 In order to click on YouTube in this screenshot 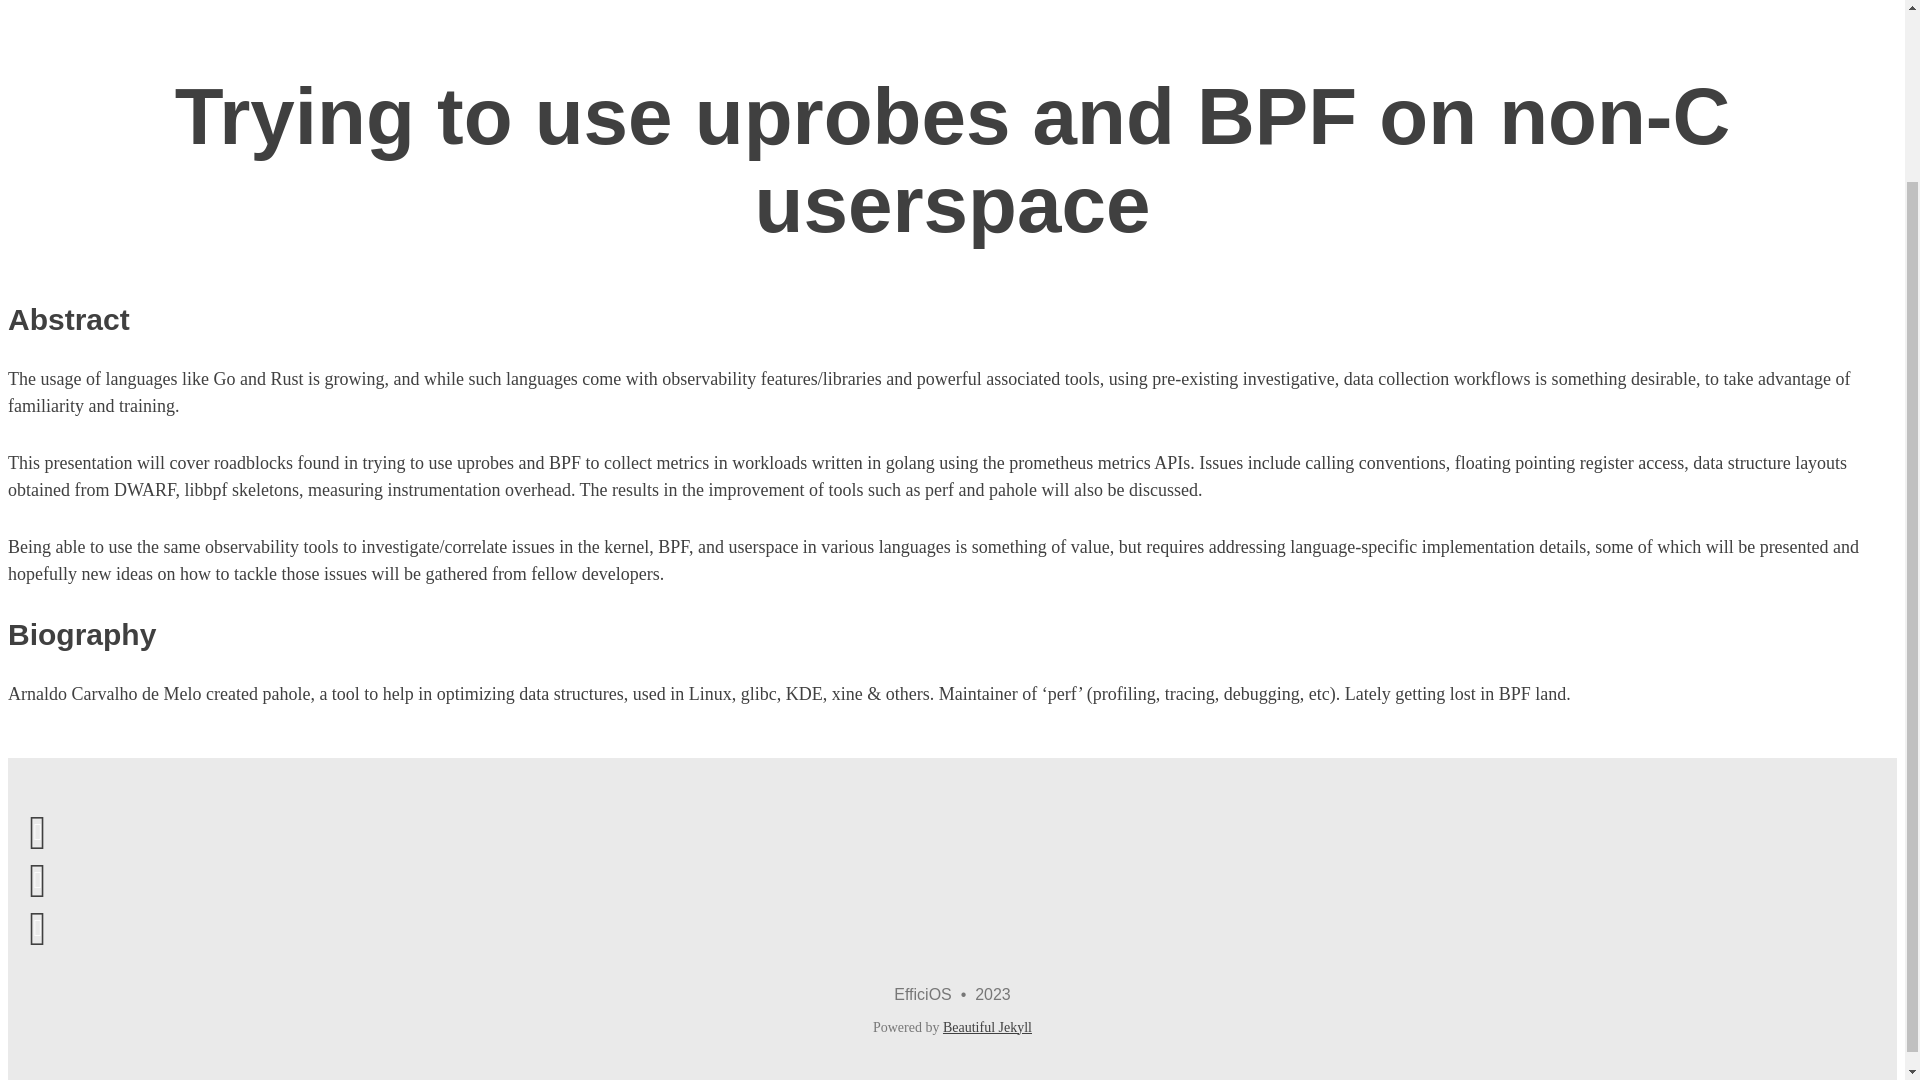, I will do `click(37, 926)`.